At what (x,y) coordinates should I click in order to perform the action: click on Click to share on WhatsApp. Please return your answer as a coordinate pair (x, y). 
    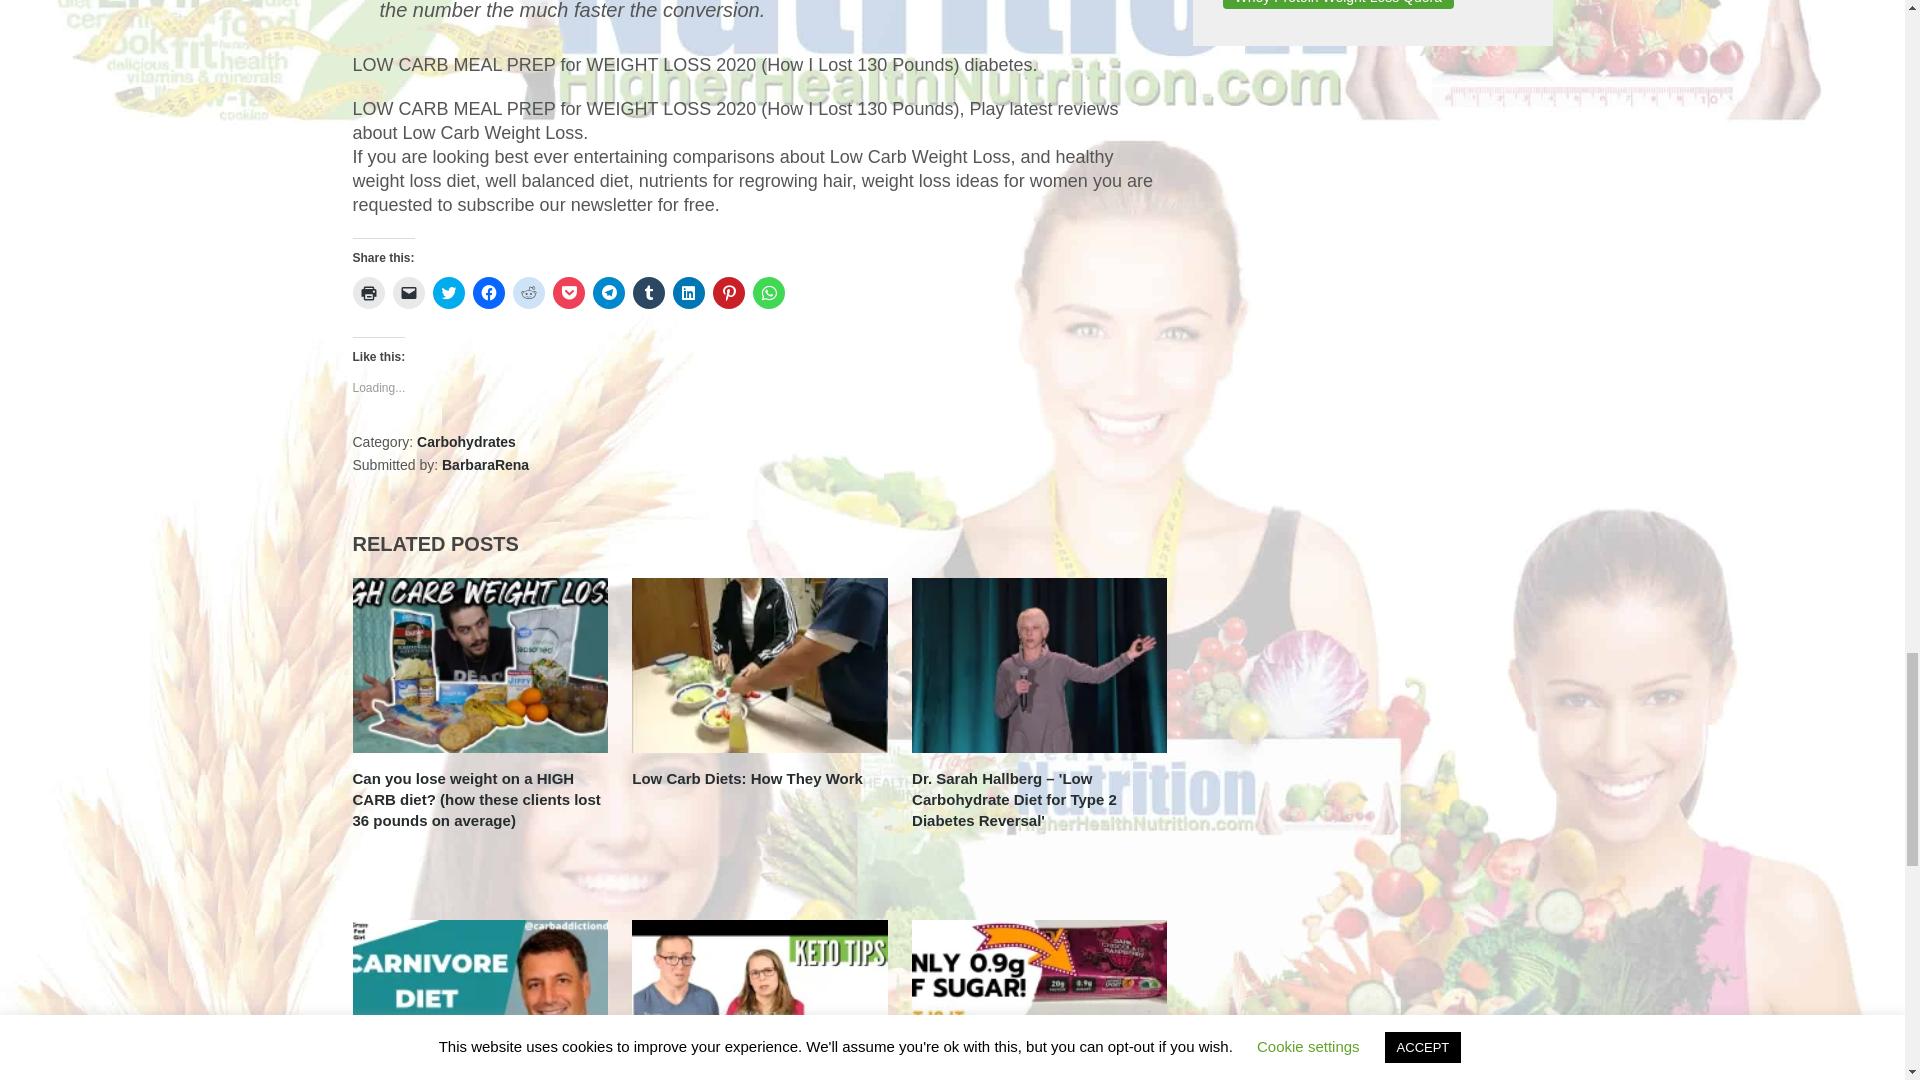
    Looking at the image, I should click on (768, 292).